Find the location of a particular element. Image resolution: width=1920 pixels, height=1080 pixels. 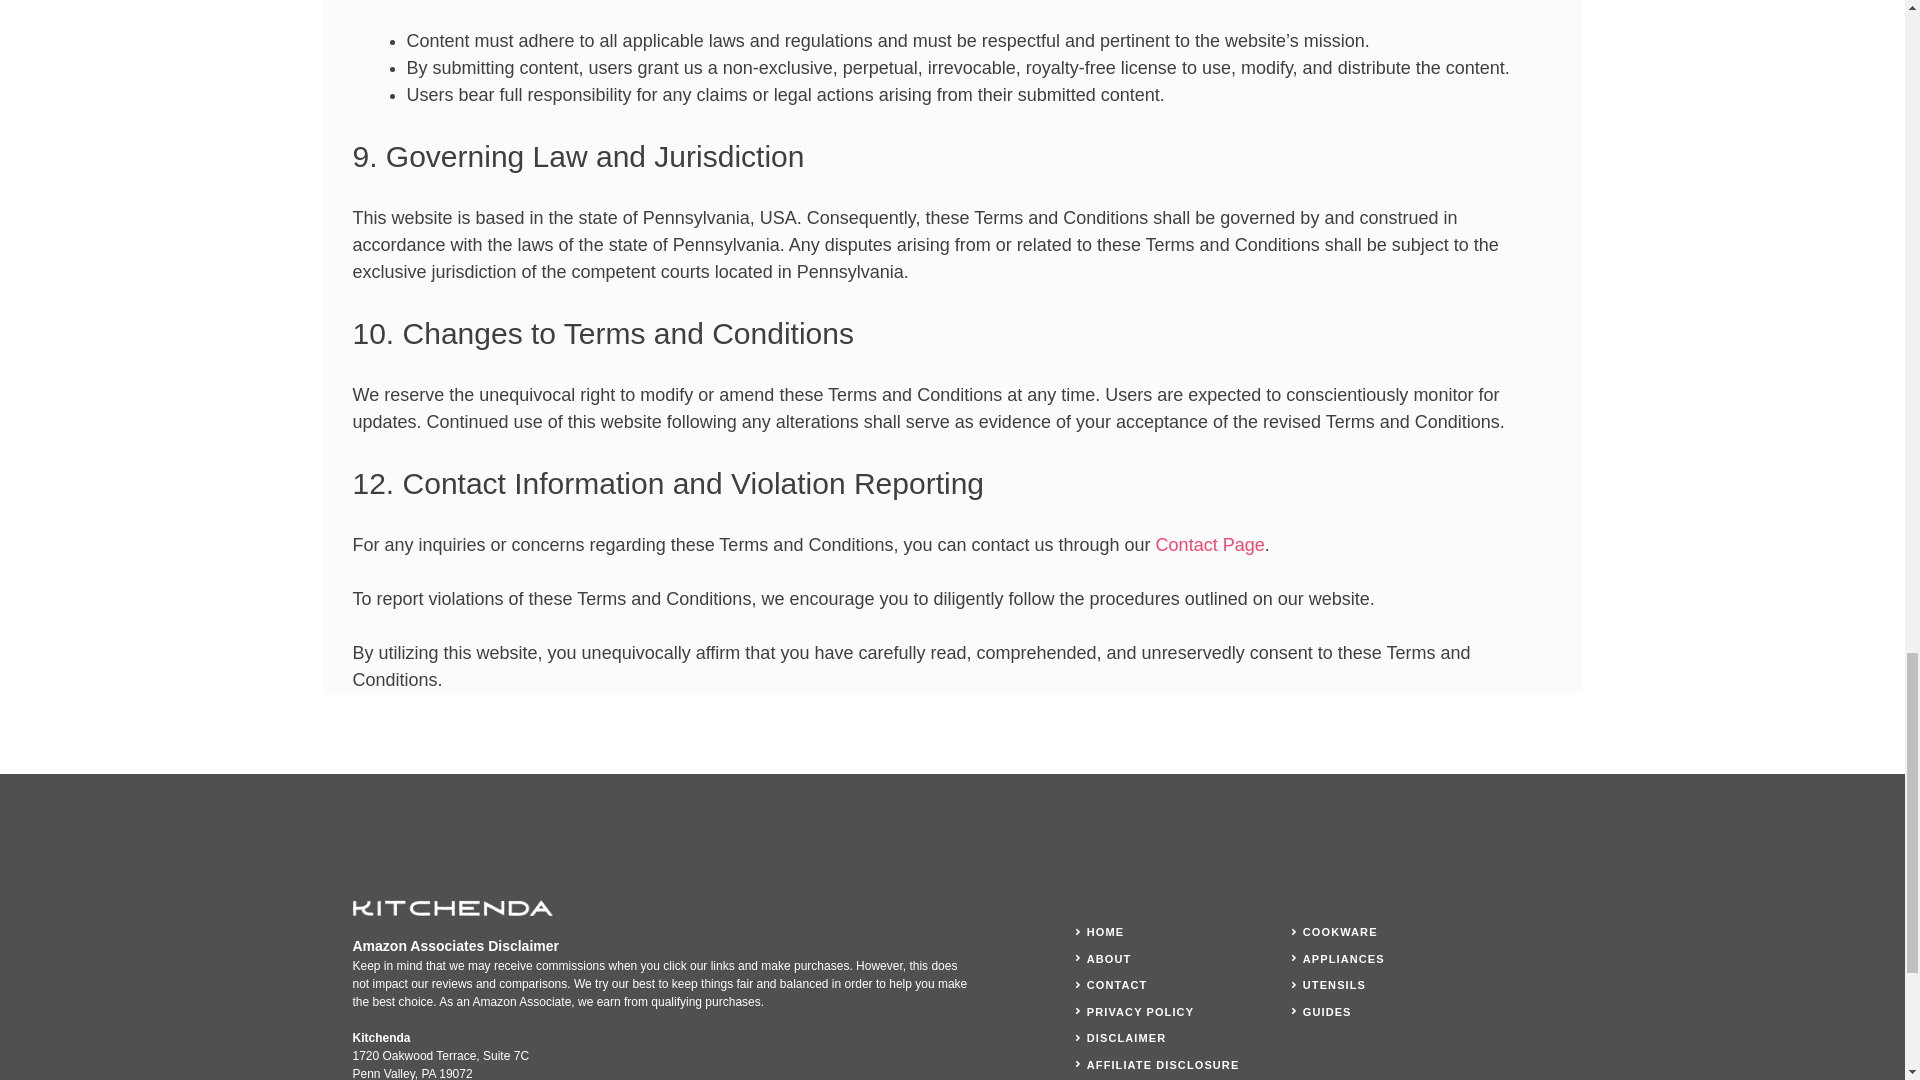

GUIDES is located at coordinates (1327, 1012).